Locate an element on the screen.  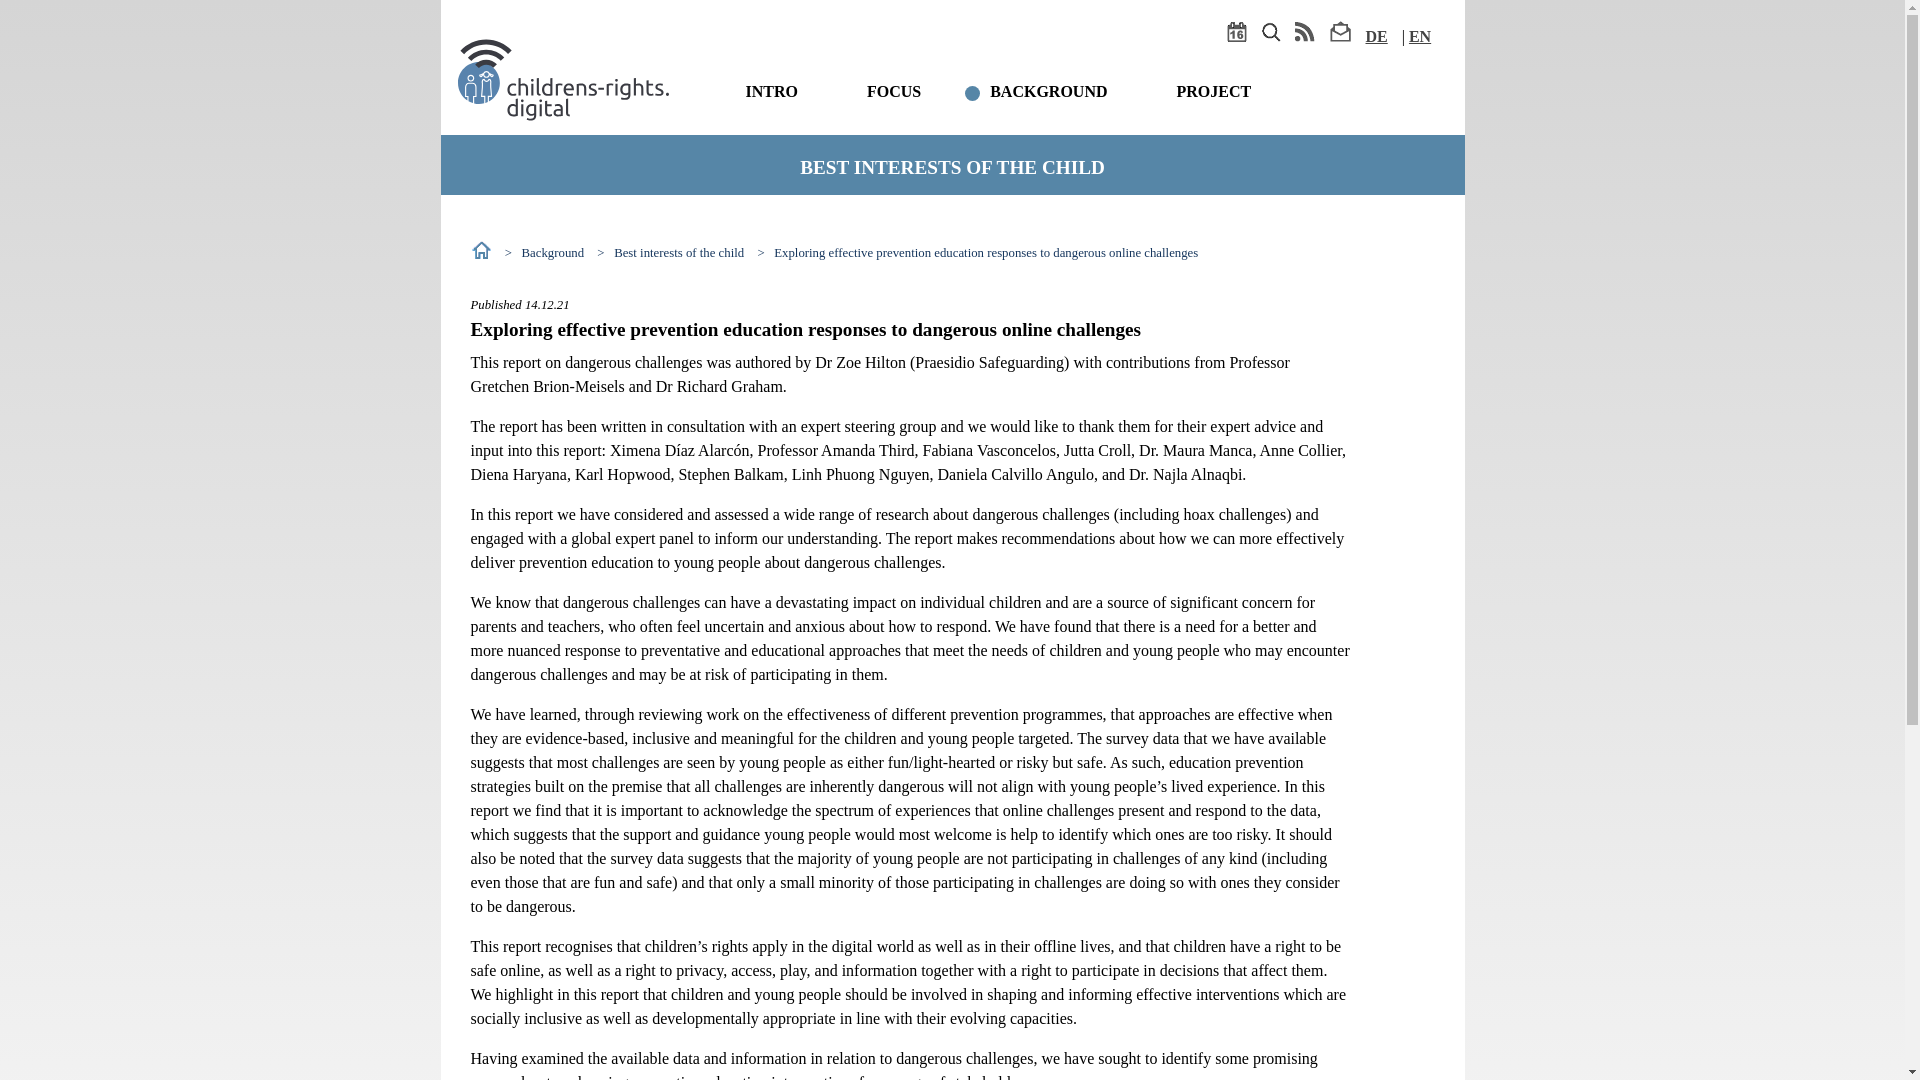
Best interests of the child is located at coordinates (679, 253).